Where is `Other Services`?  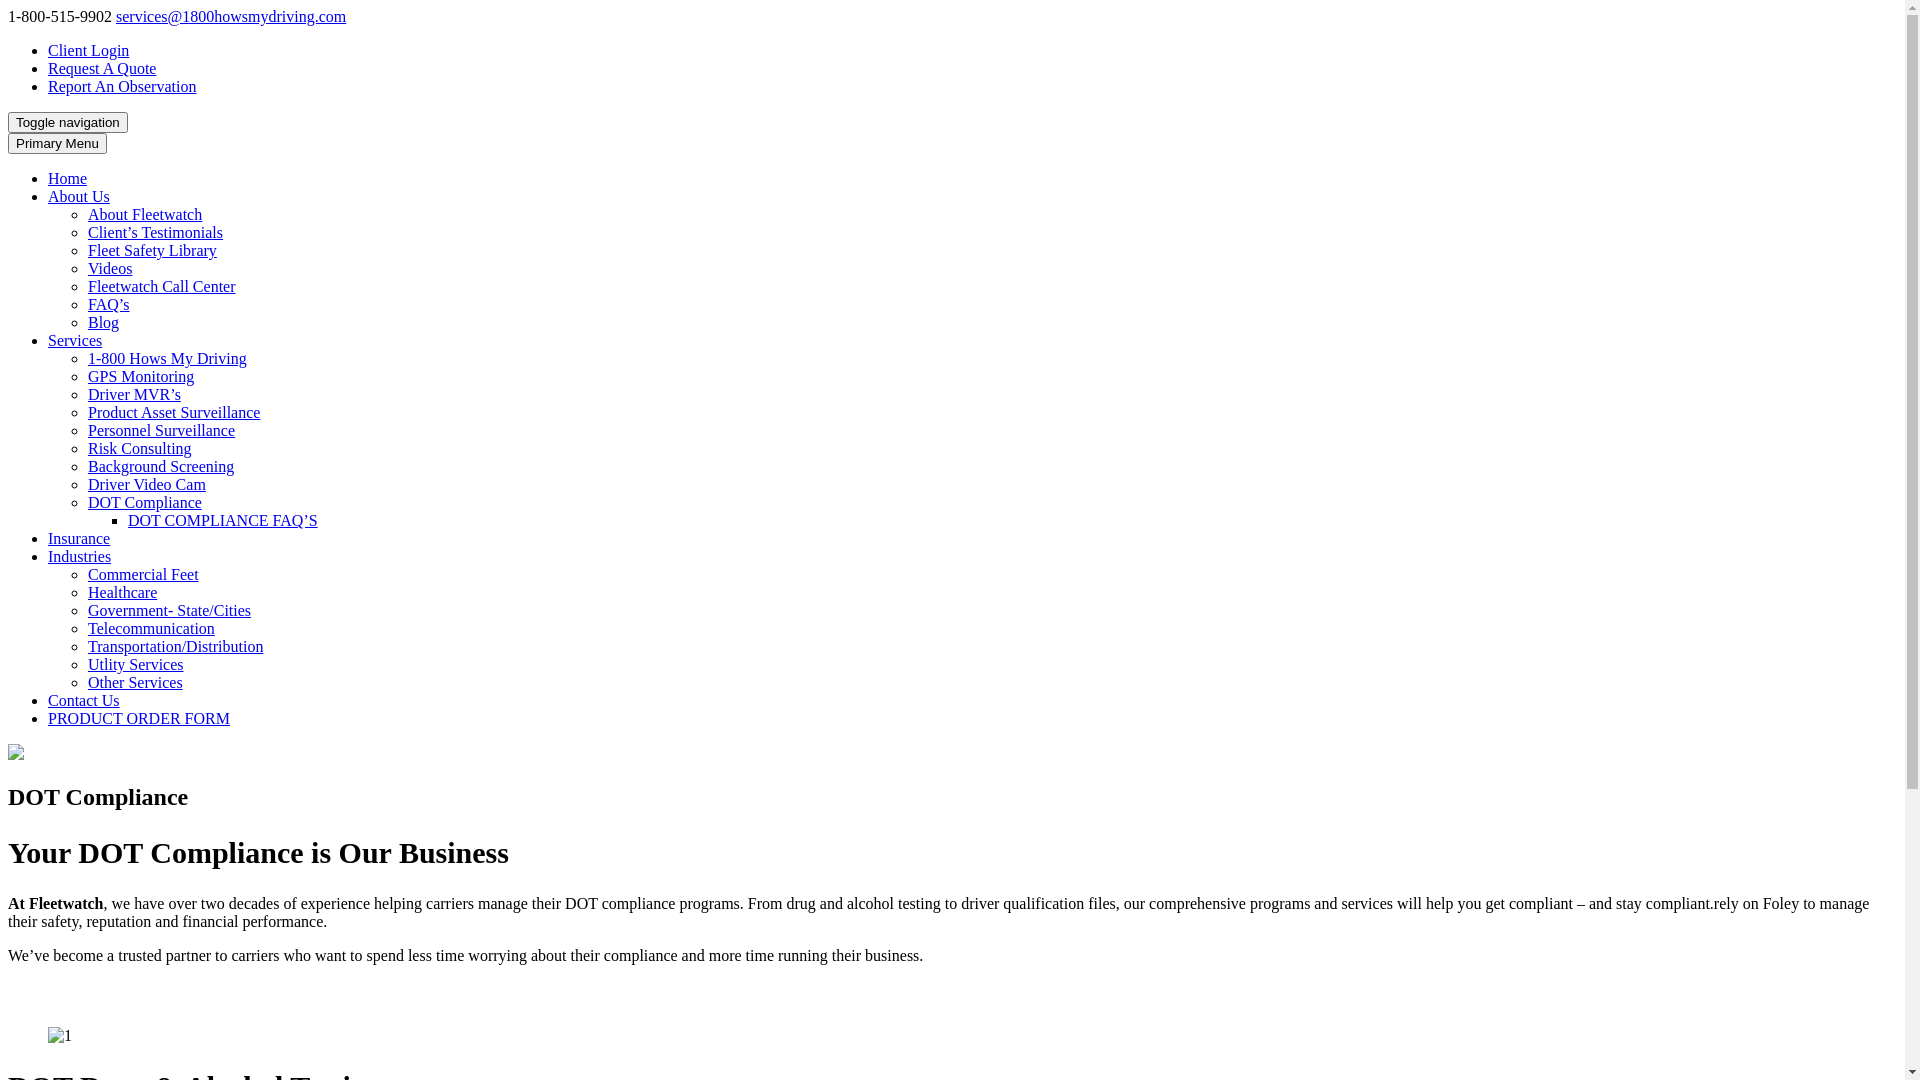
Other Services is located at coordinates (136, 682).